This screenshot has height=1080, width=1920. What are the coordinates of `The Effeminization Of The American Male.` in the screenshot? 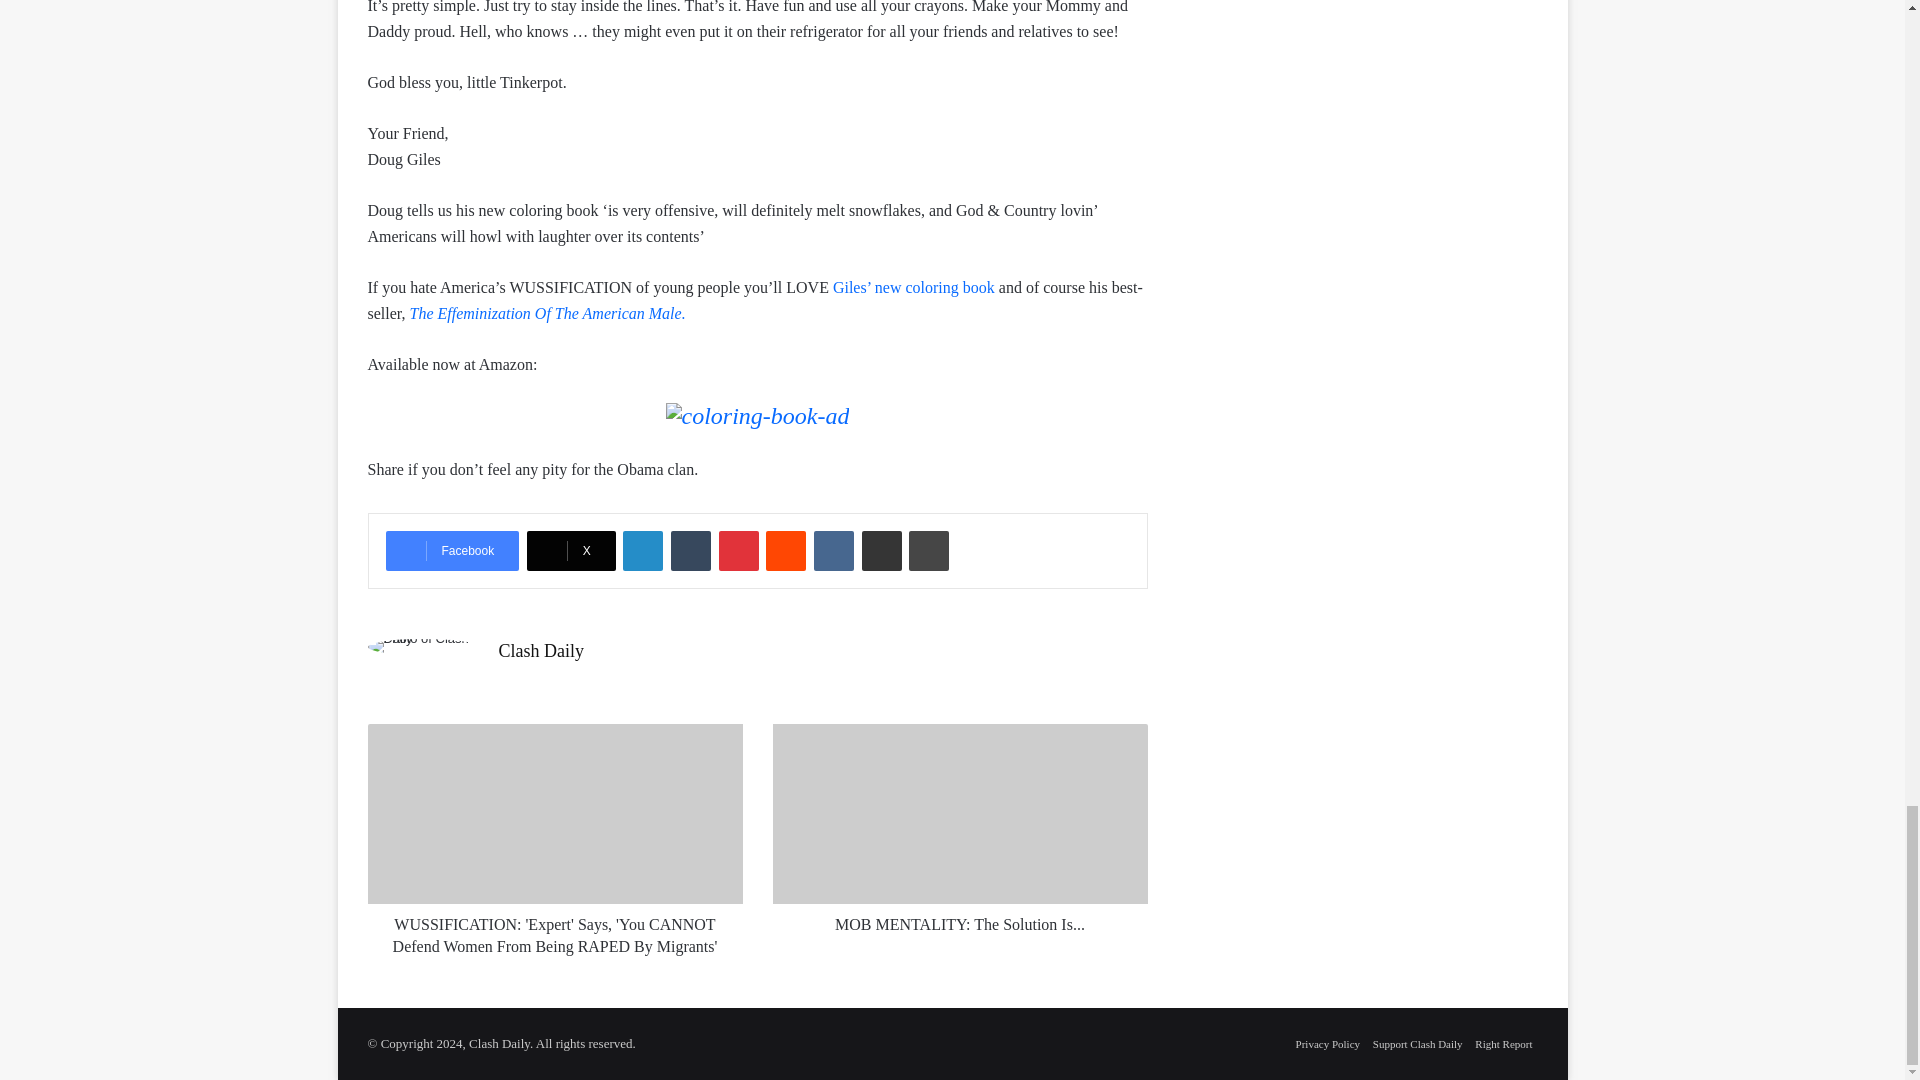 It's located at (548, 312).